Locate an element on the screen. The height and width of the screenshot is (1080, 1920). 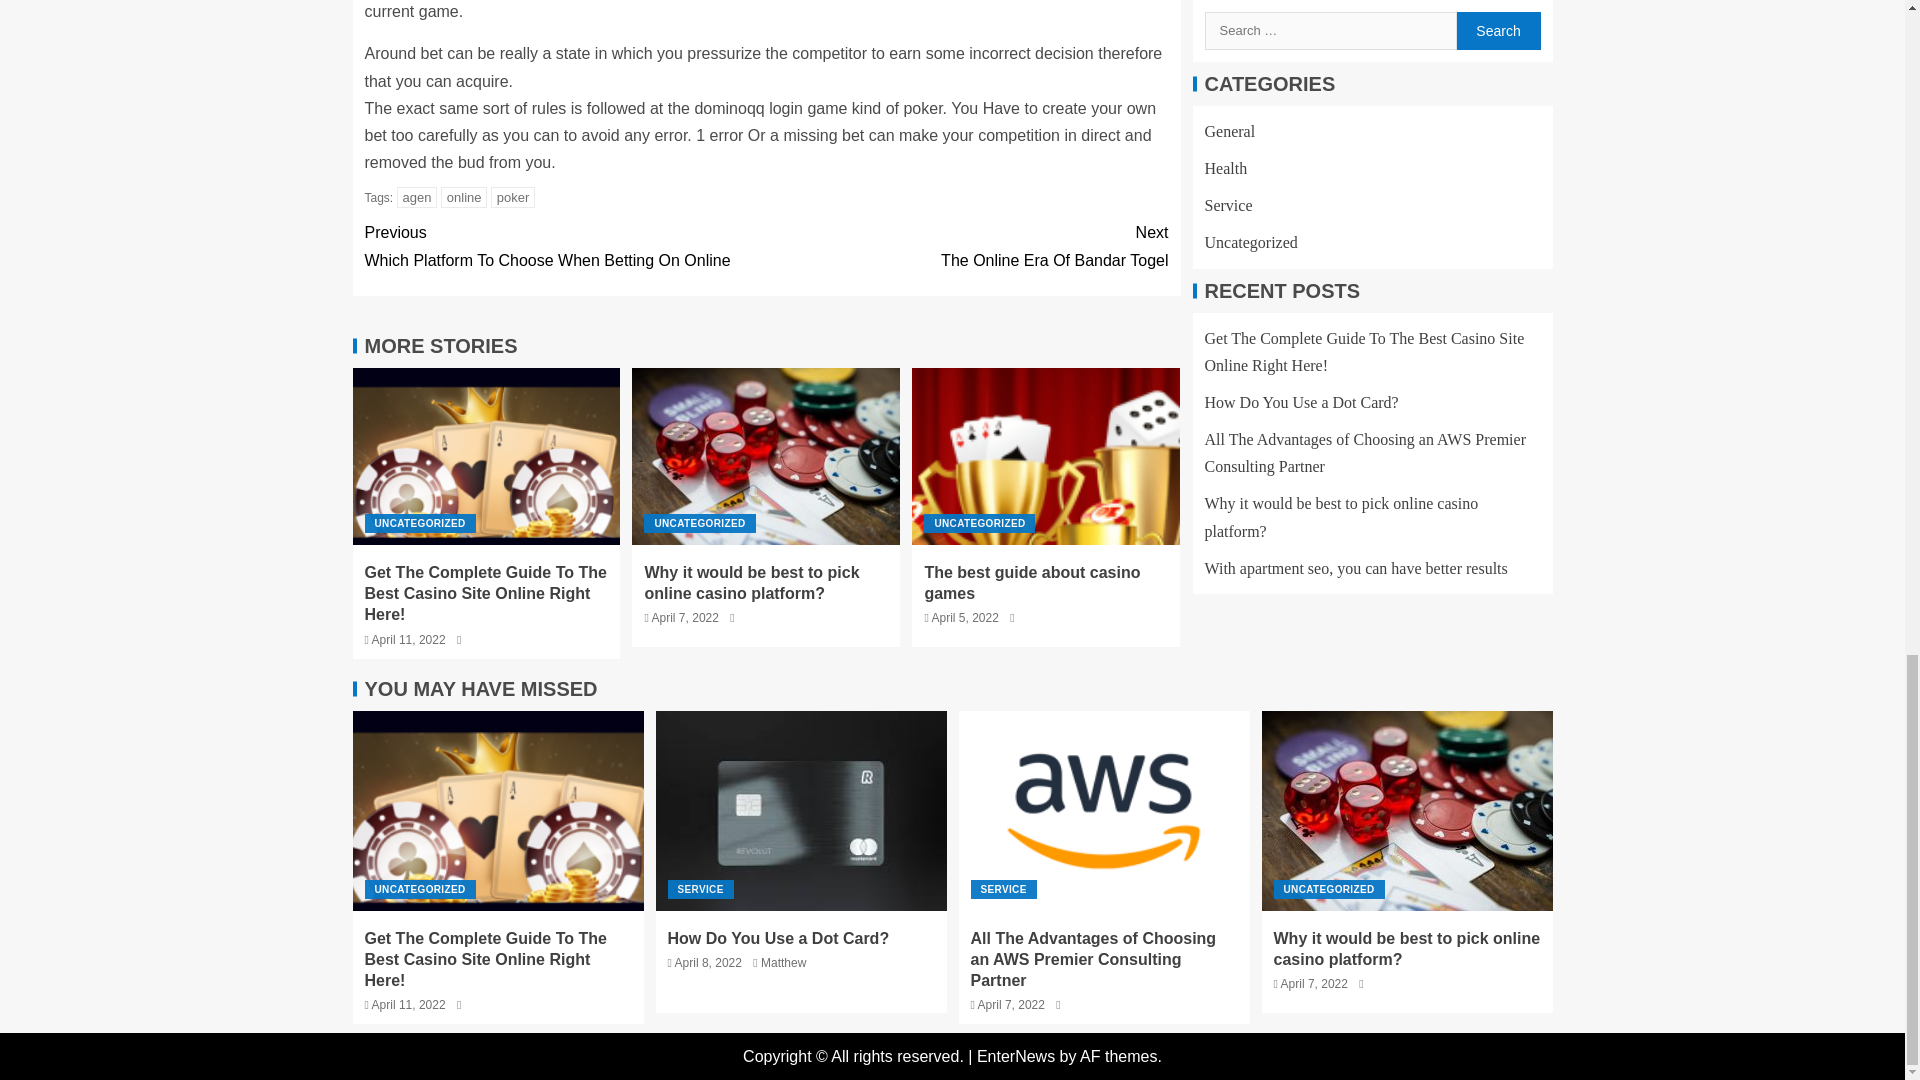
UNCATEGORIZED is located at coordinates (698, 524).